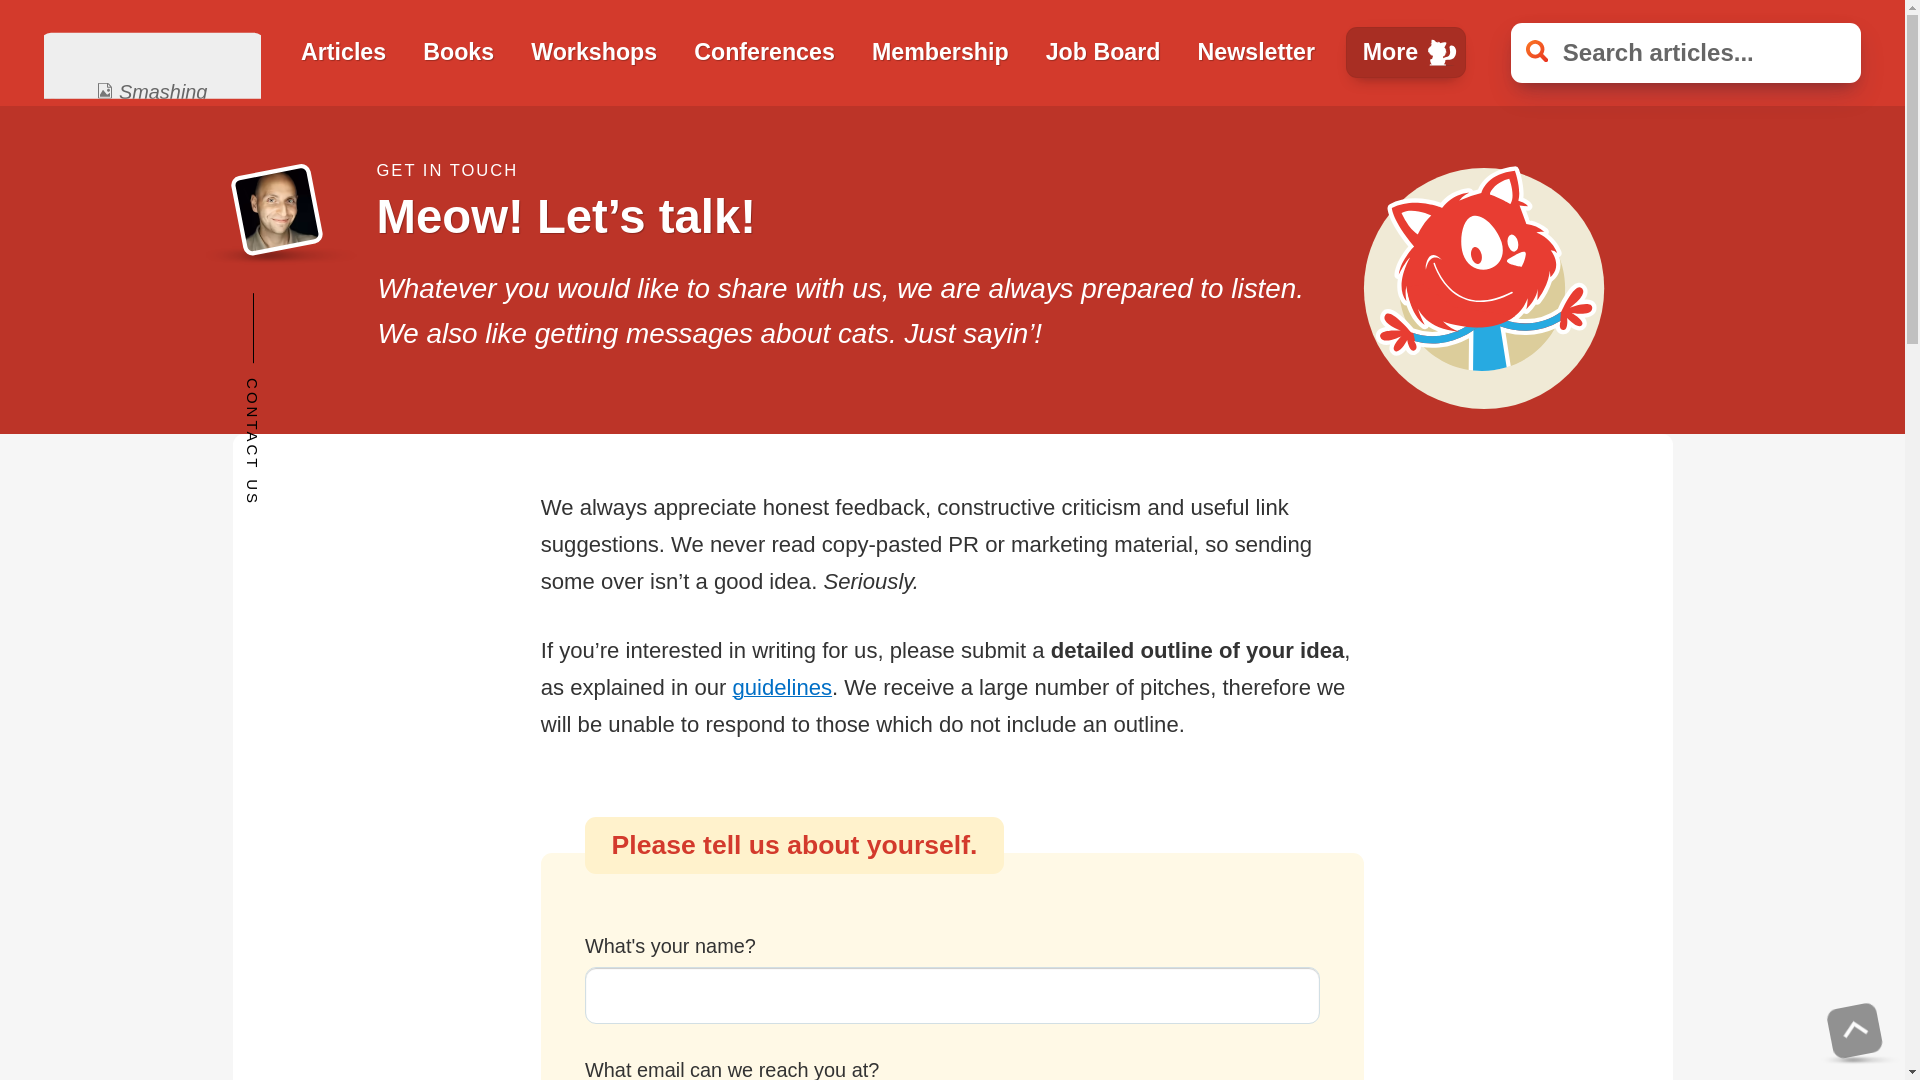 Image resolution: width=1920 pixels, height=1080 pixels. Describe the element at coordinates (1255, 52) in the screenshot. I see `Newsletter` at that location.